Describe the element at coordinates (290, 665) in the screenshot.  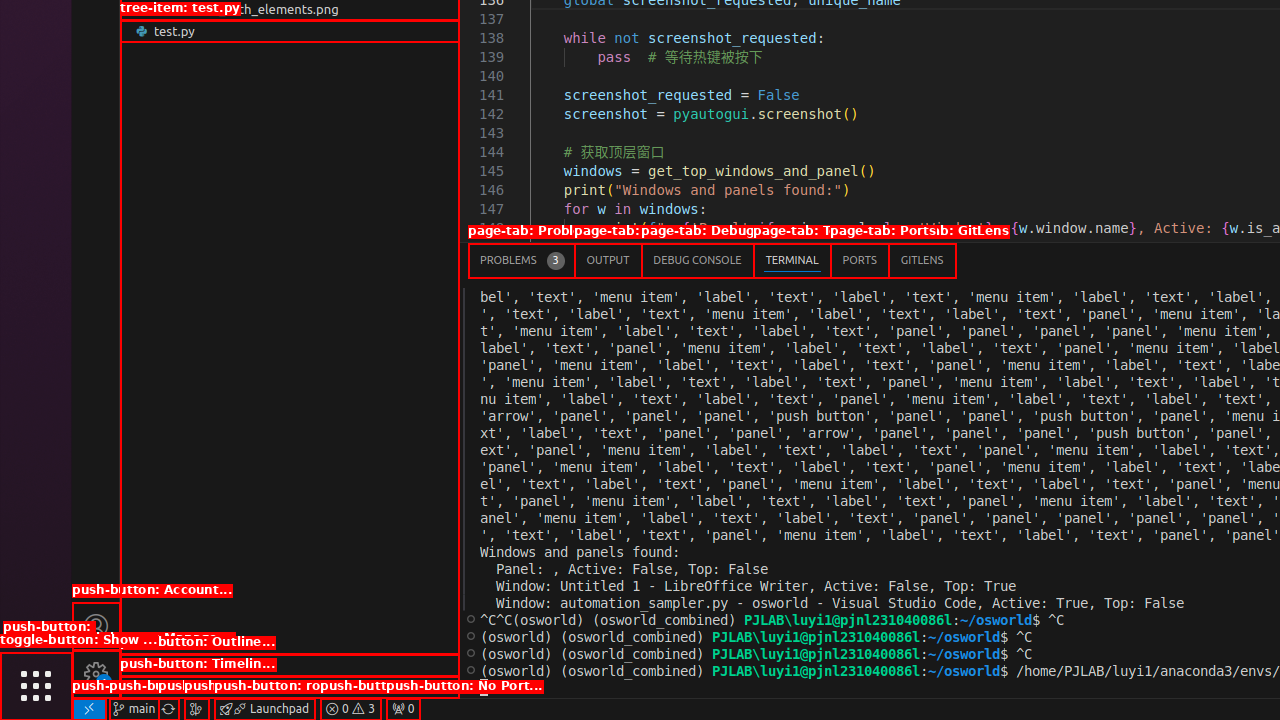
I see `Outline Section` at that location.